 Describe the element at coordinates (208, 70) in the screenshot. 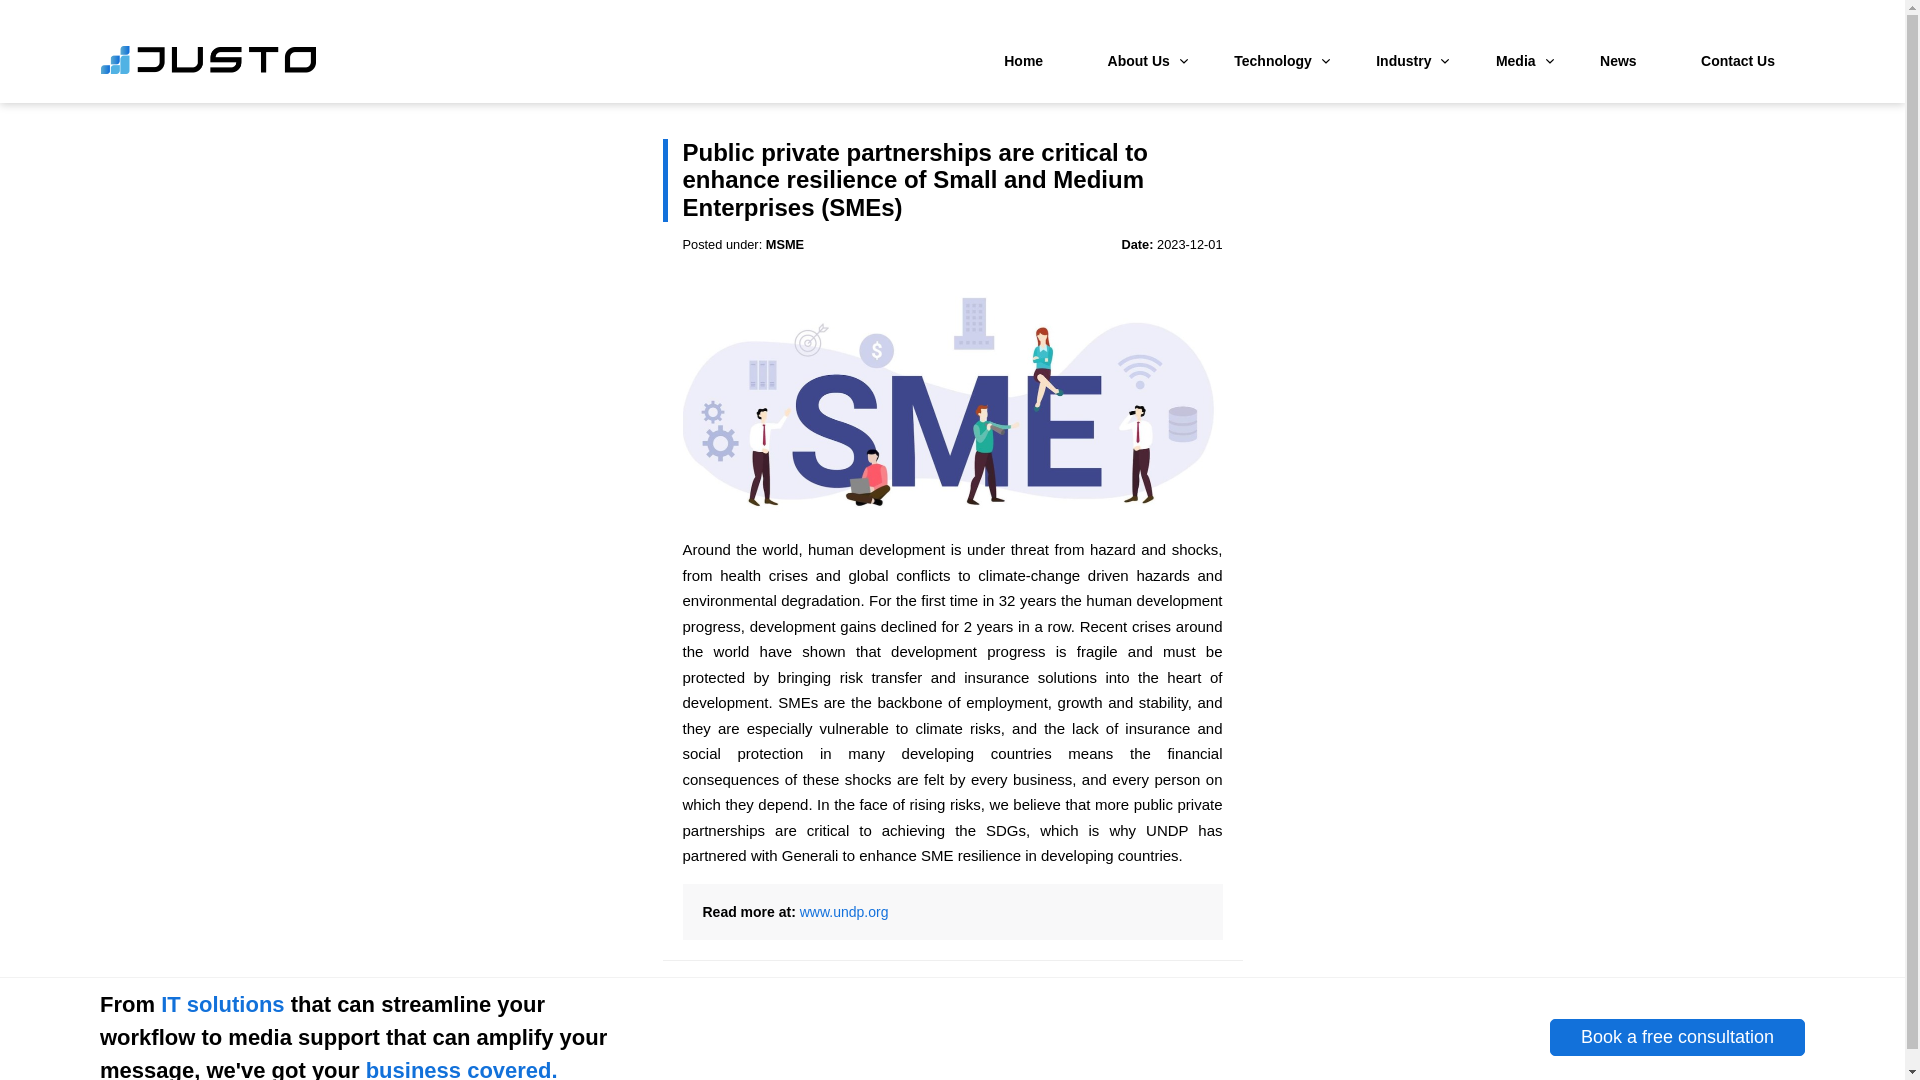

I see `Justo` at that location.